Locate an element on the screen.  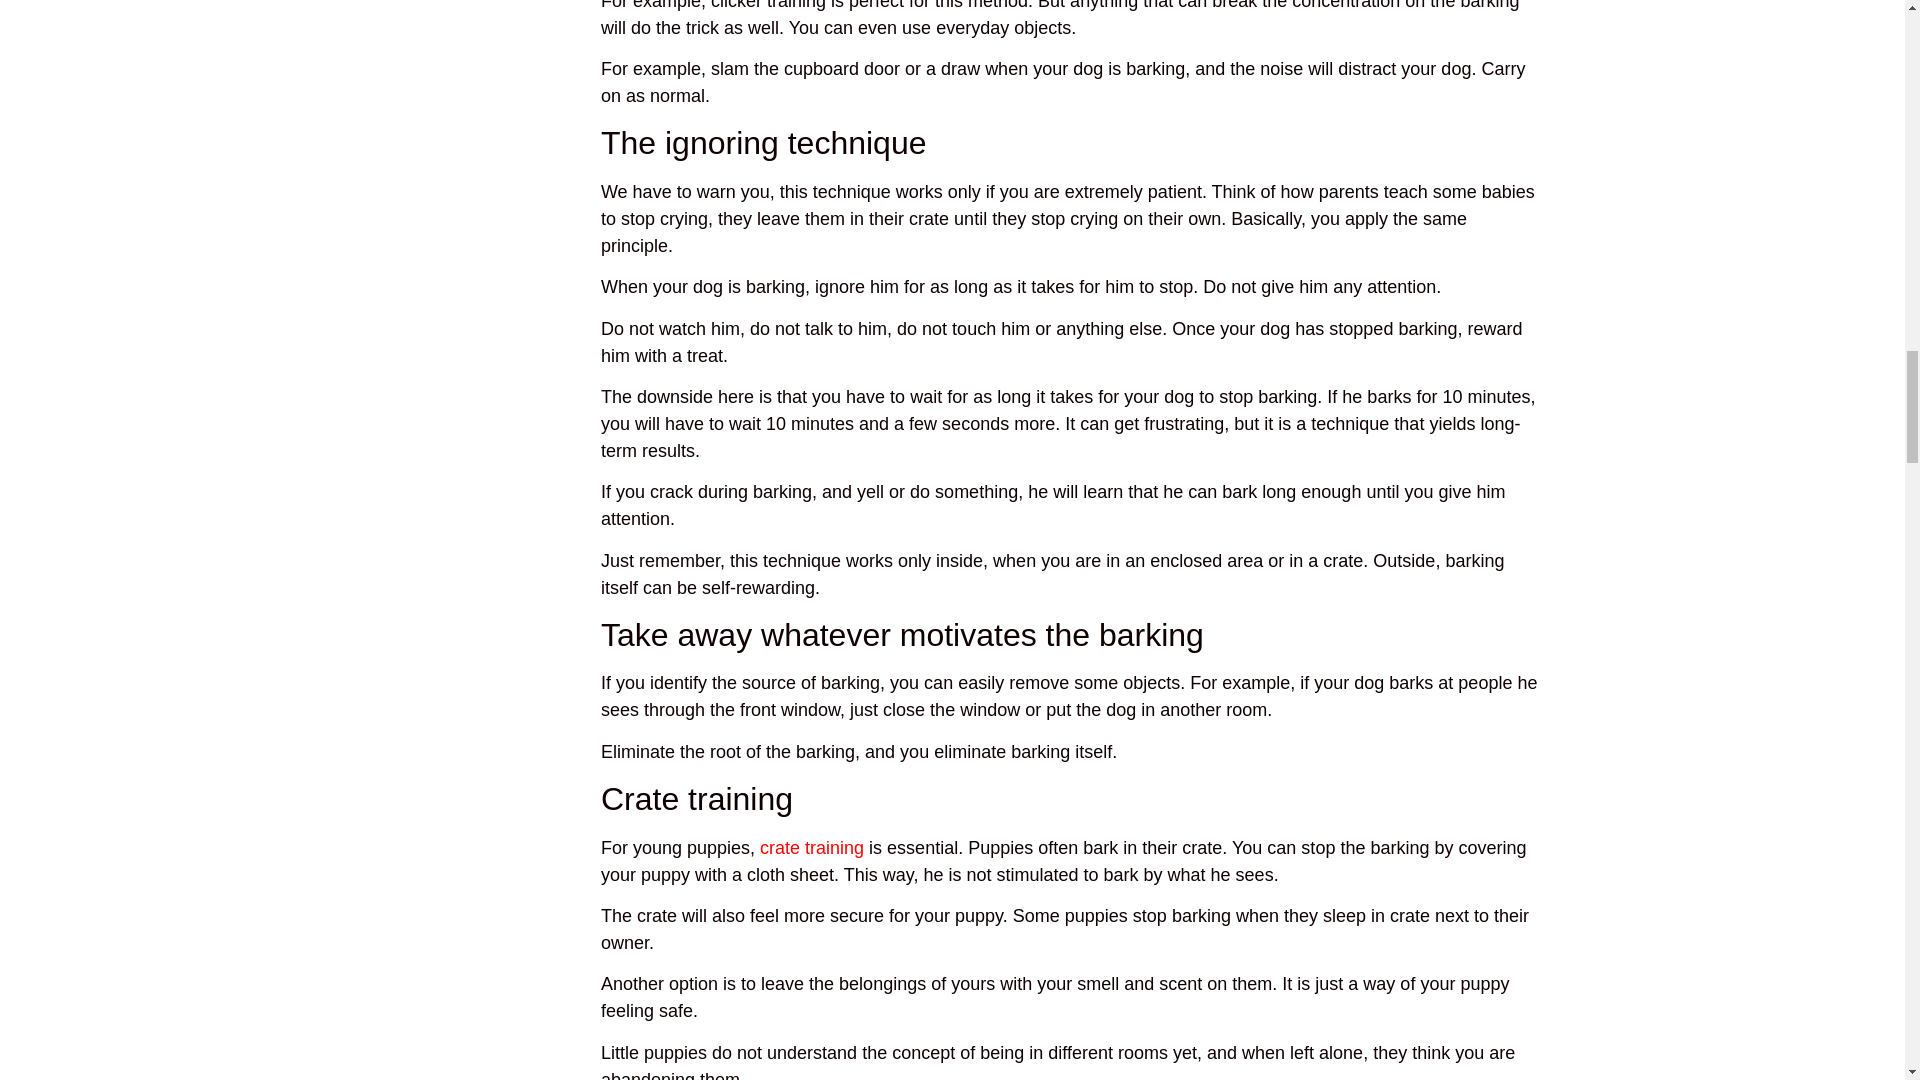
crate training is located at coordinates (812, 848).